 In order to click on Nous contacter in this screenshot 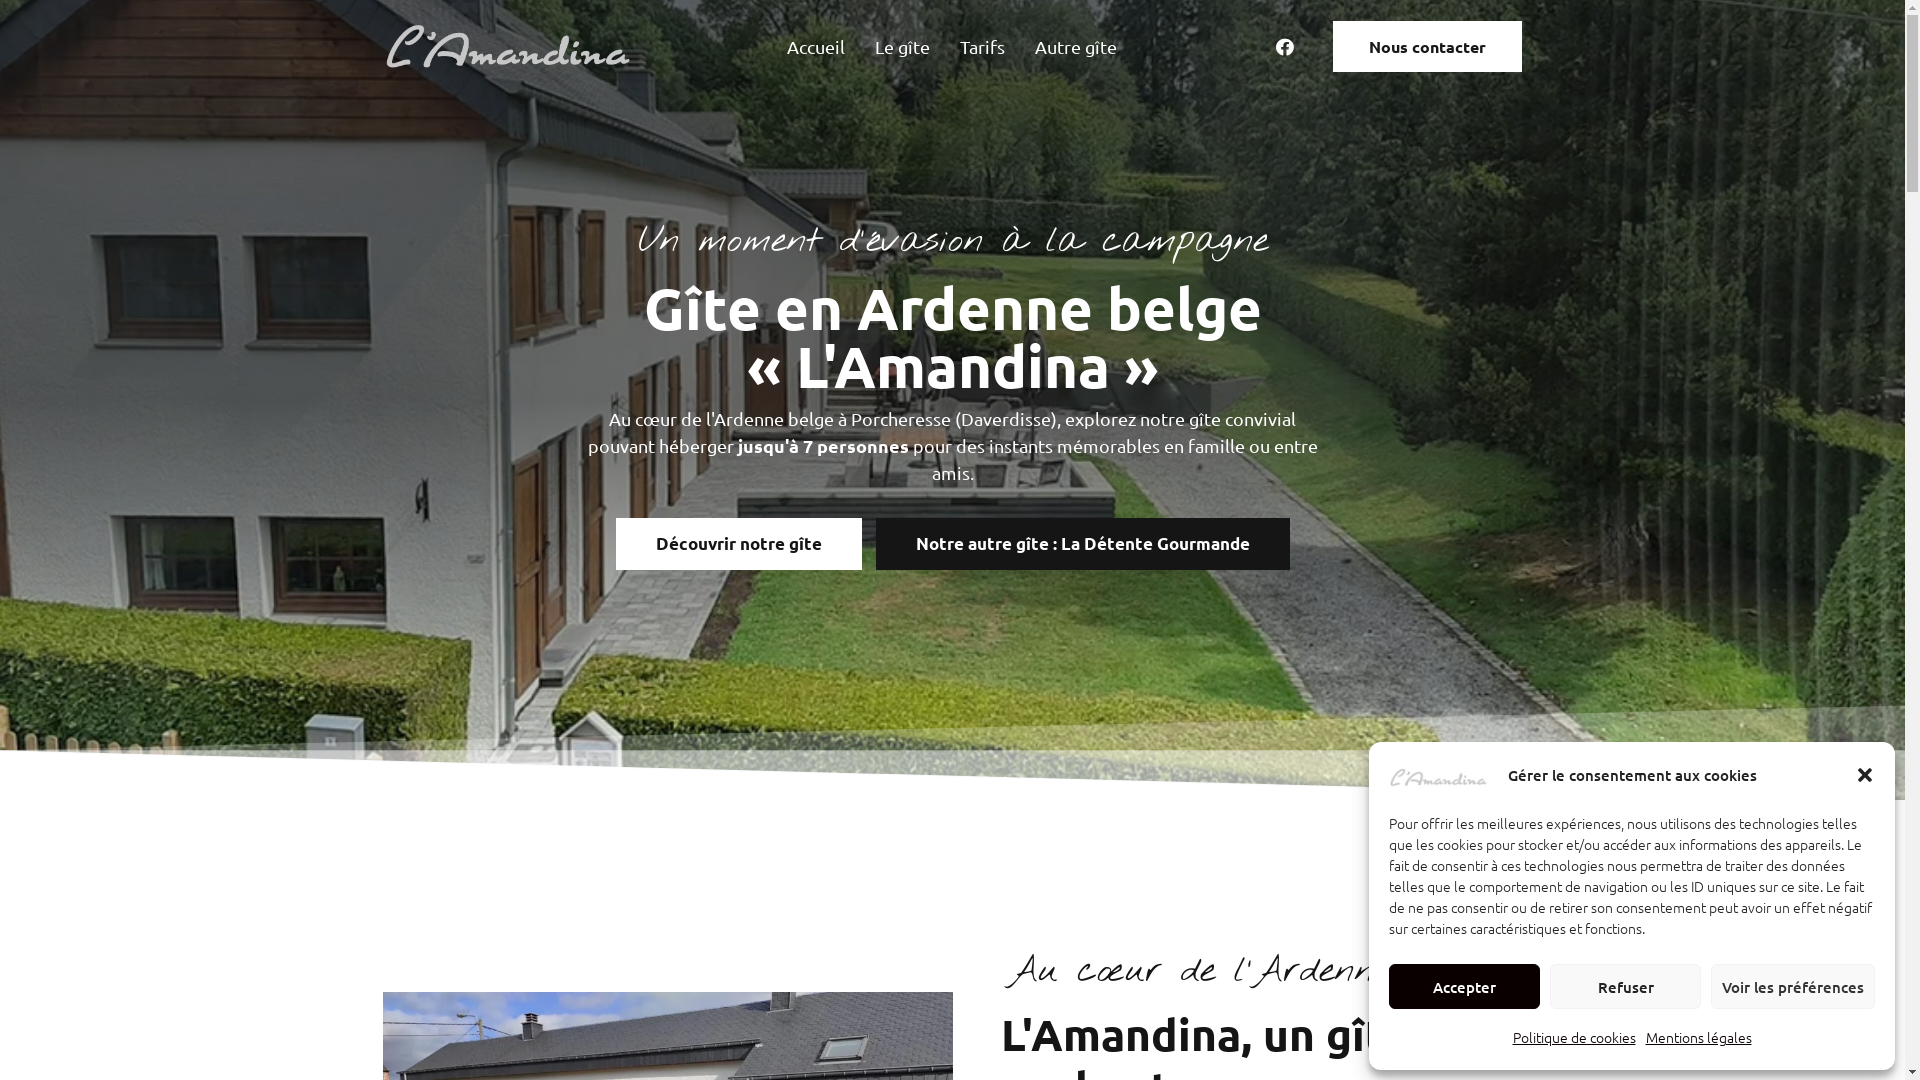, I will do `click(1428, 46)`.